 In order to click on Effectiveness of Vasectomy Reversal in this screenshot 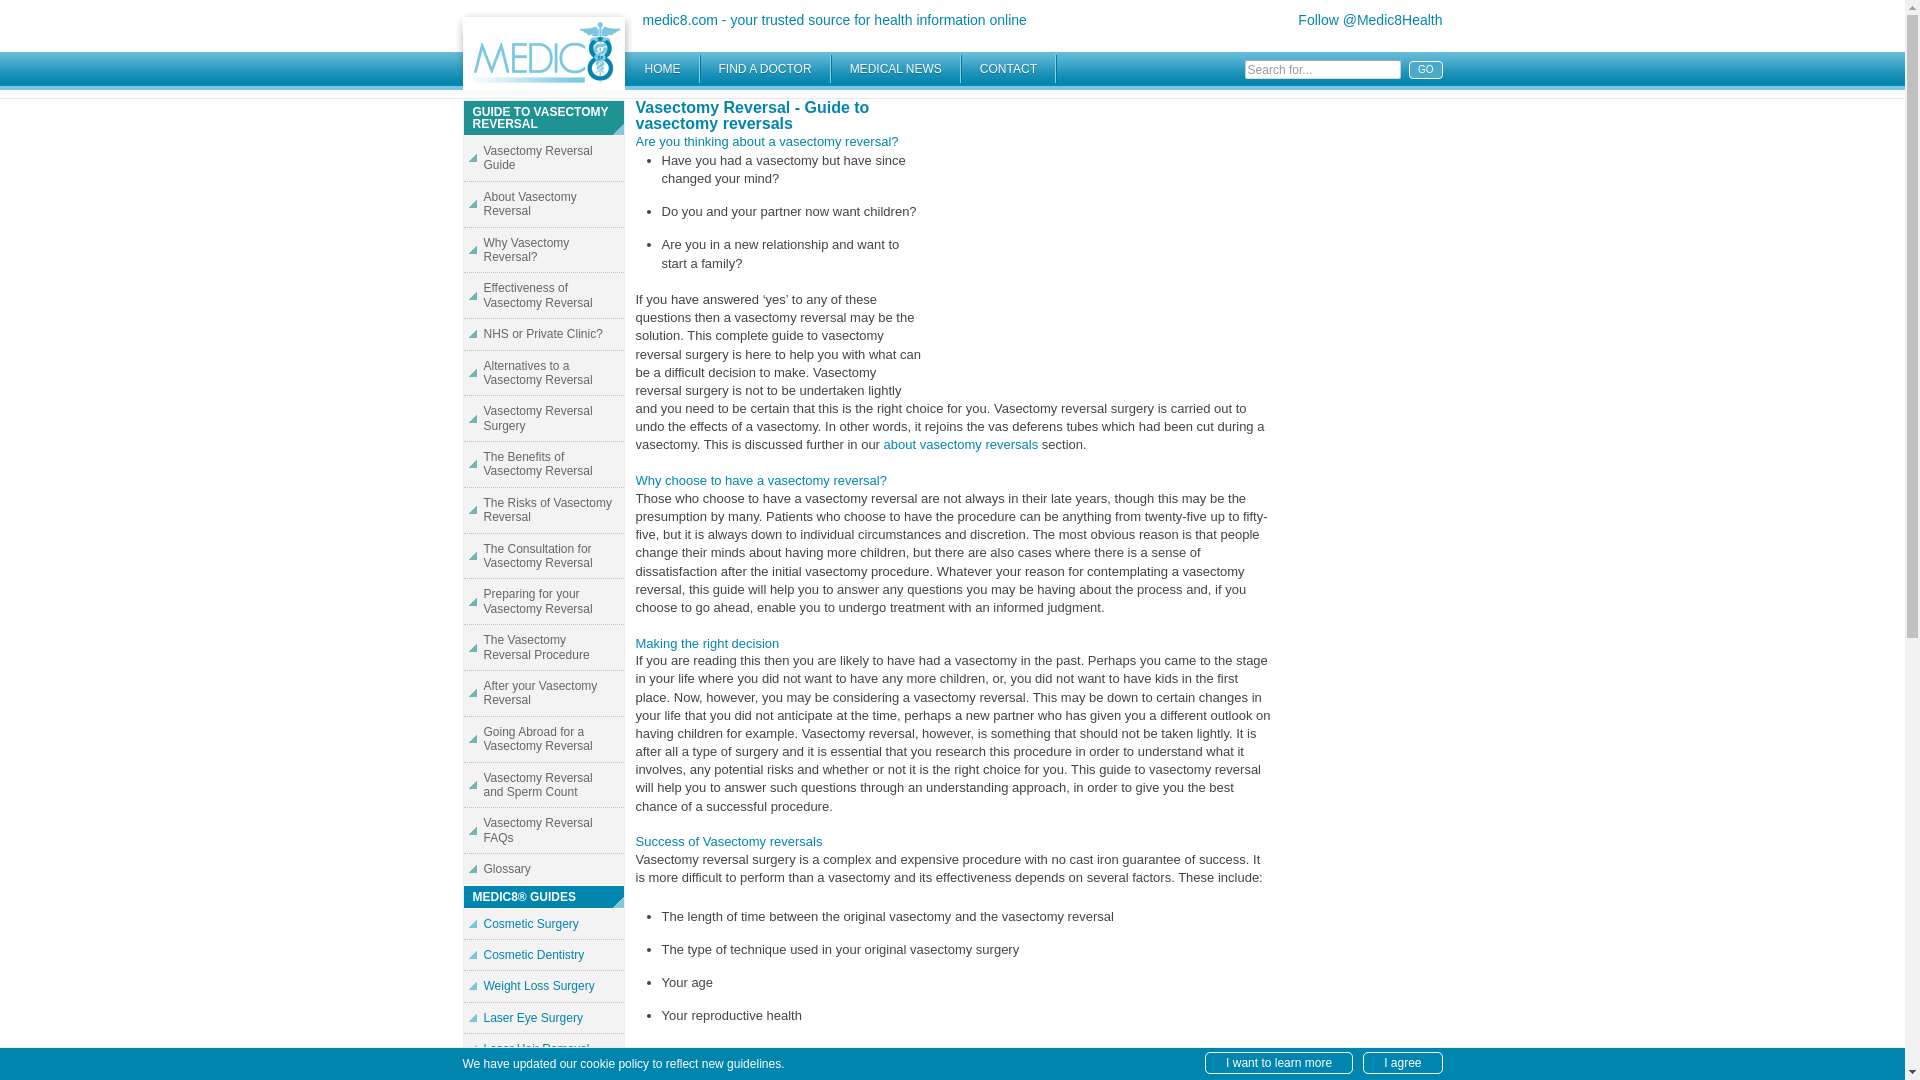, I will do `click(544, 295)`.